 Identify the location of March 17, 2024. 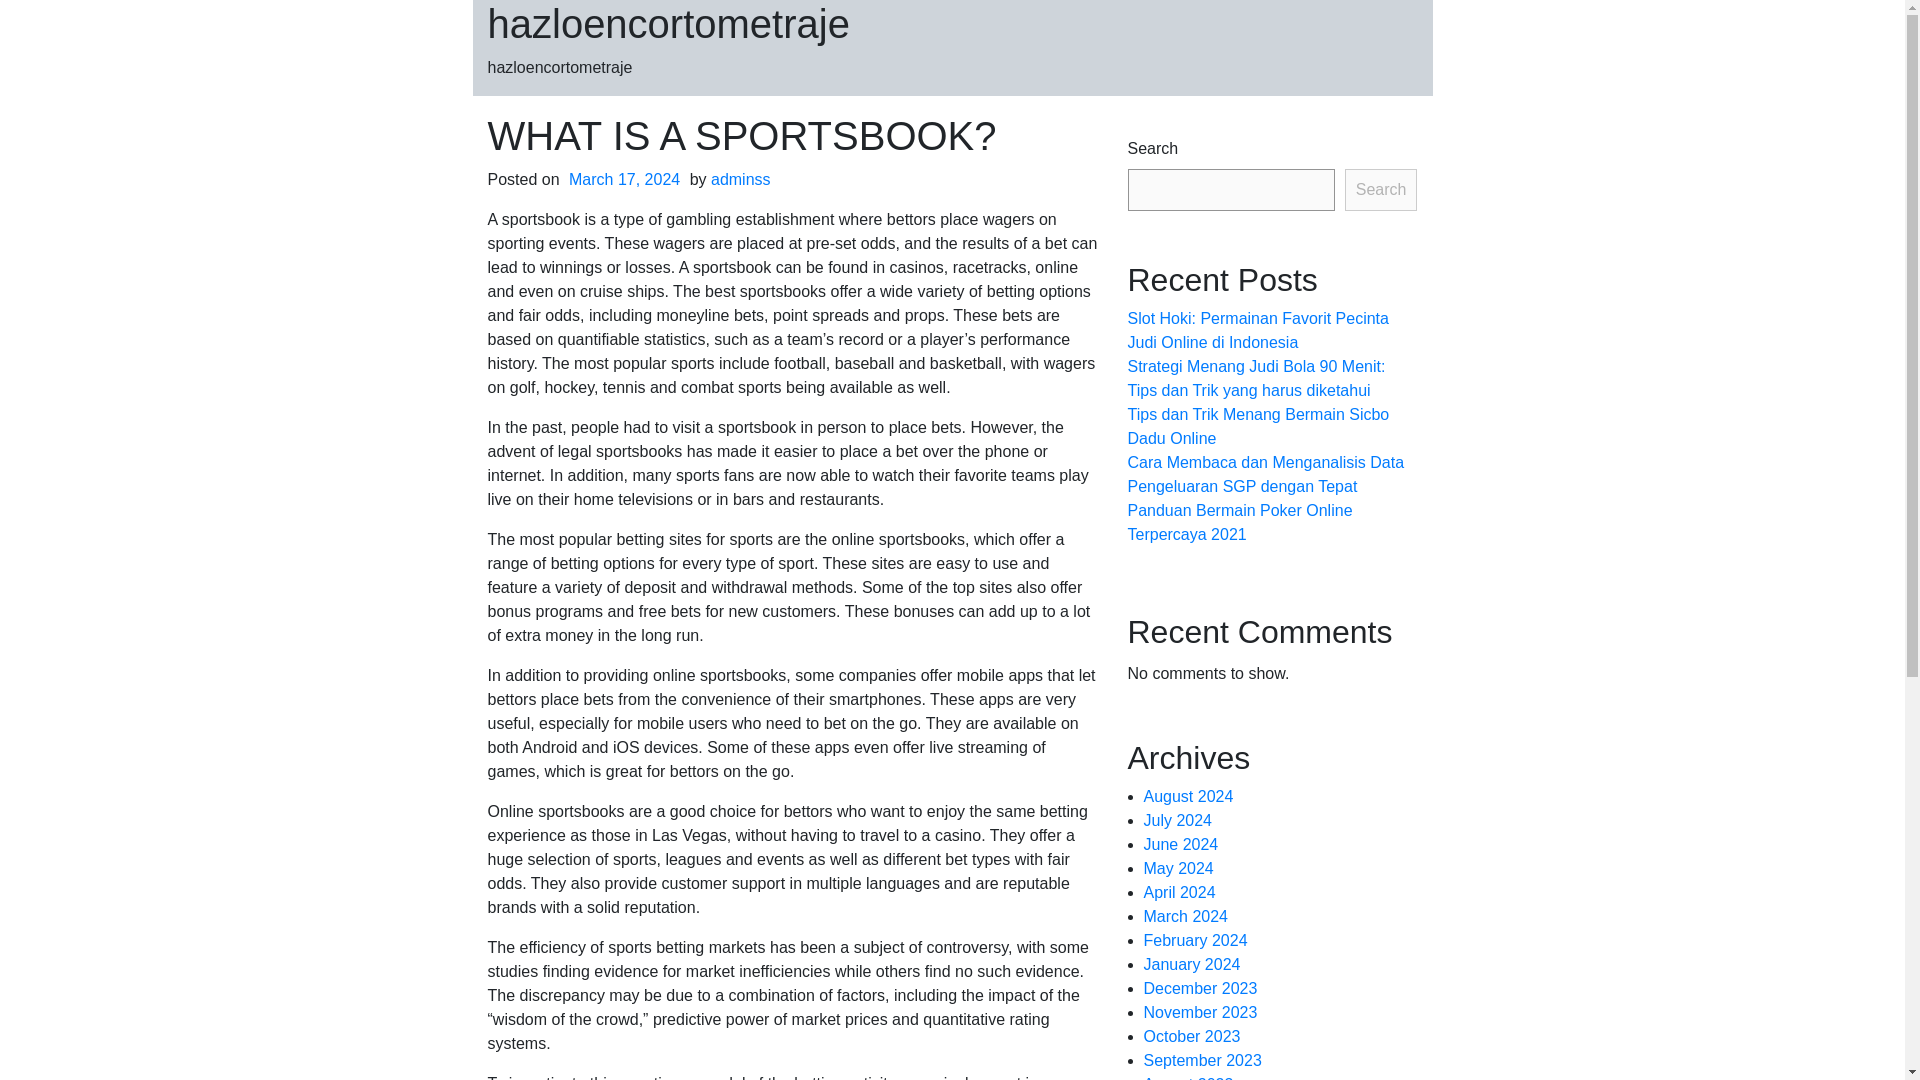
(624, 178).